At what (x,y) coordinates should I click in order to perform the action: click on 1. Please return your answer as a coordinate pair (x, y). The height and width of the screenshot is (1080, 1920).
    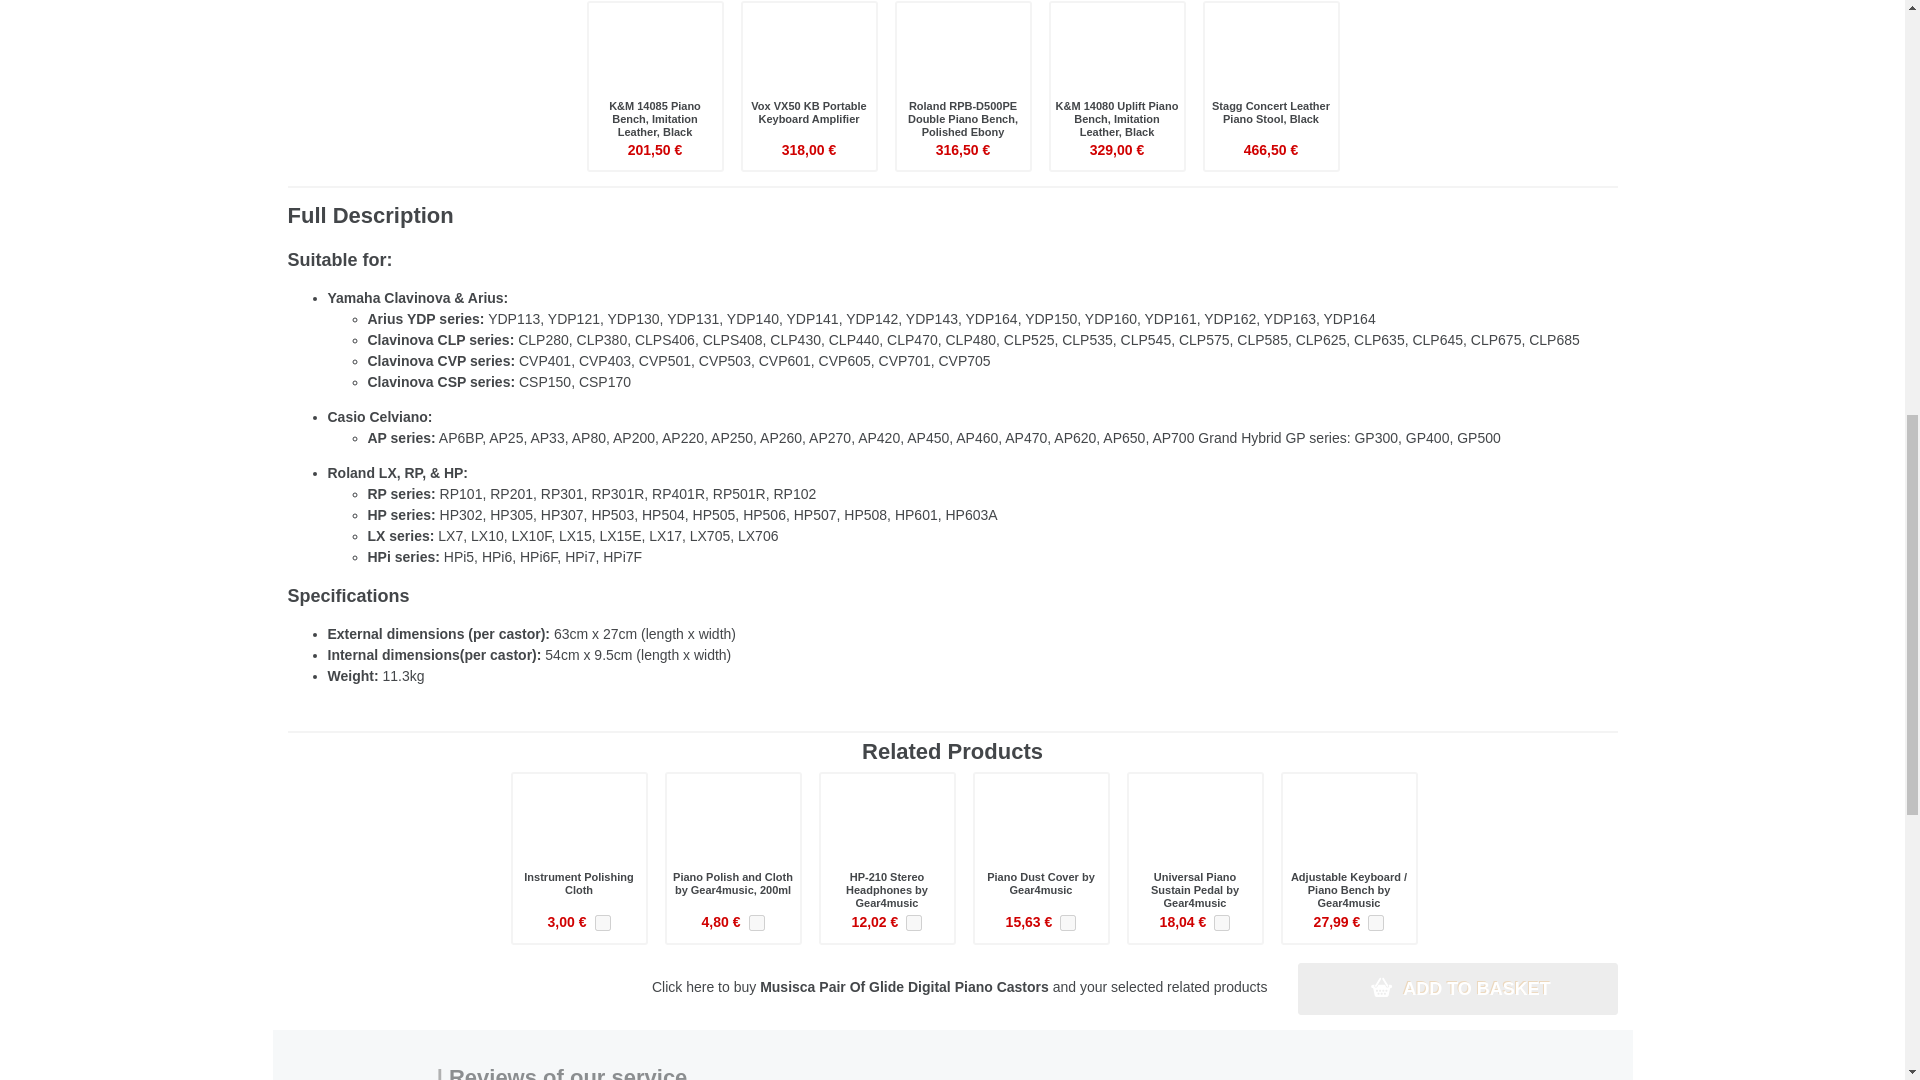
    Looking at the image, I should click on (914, 922).